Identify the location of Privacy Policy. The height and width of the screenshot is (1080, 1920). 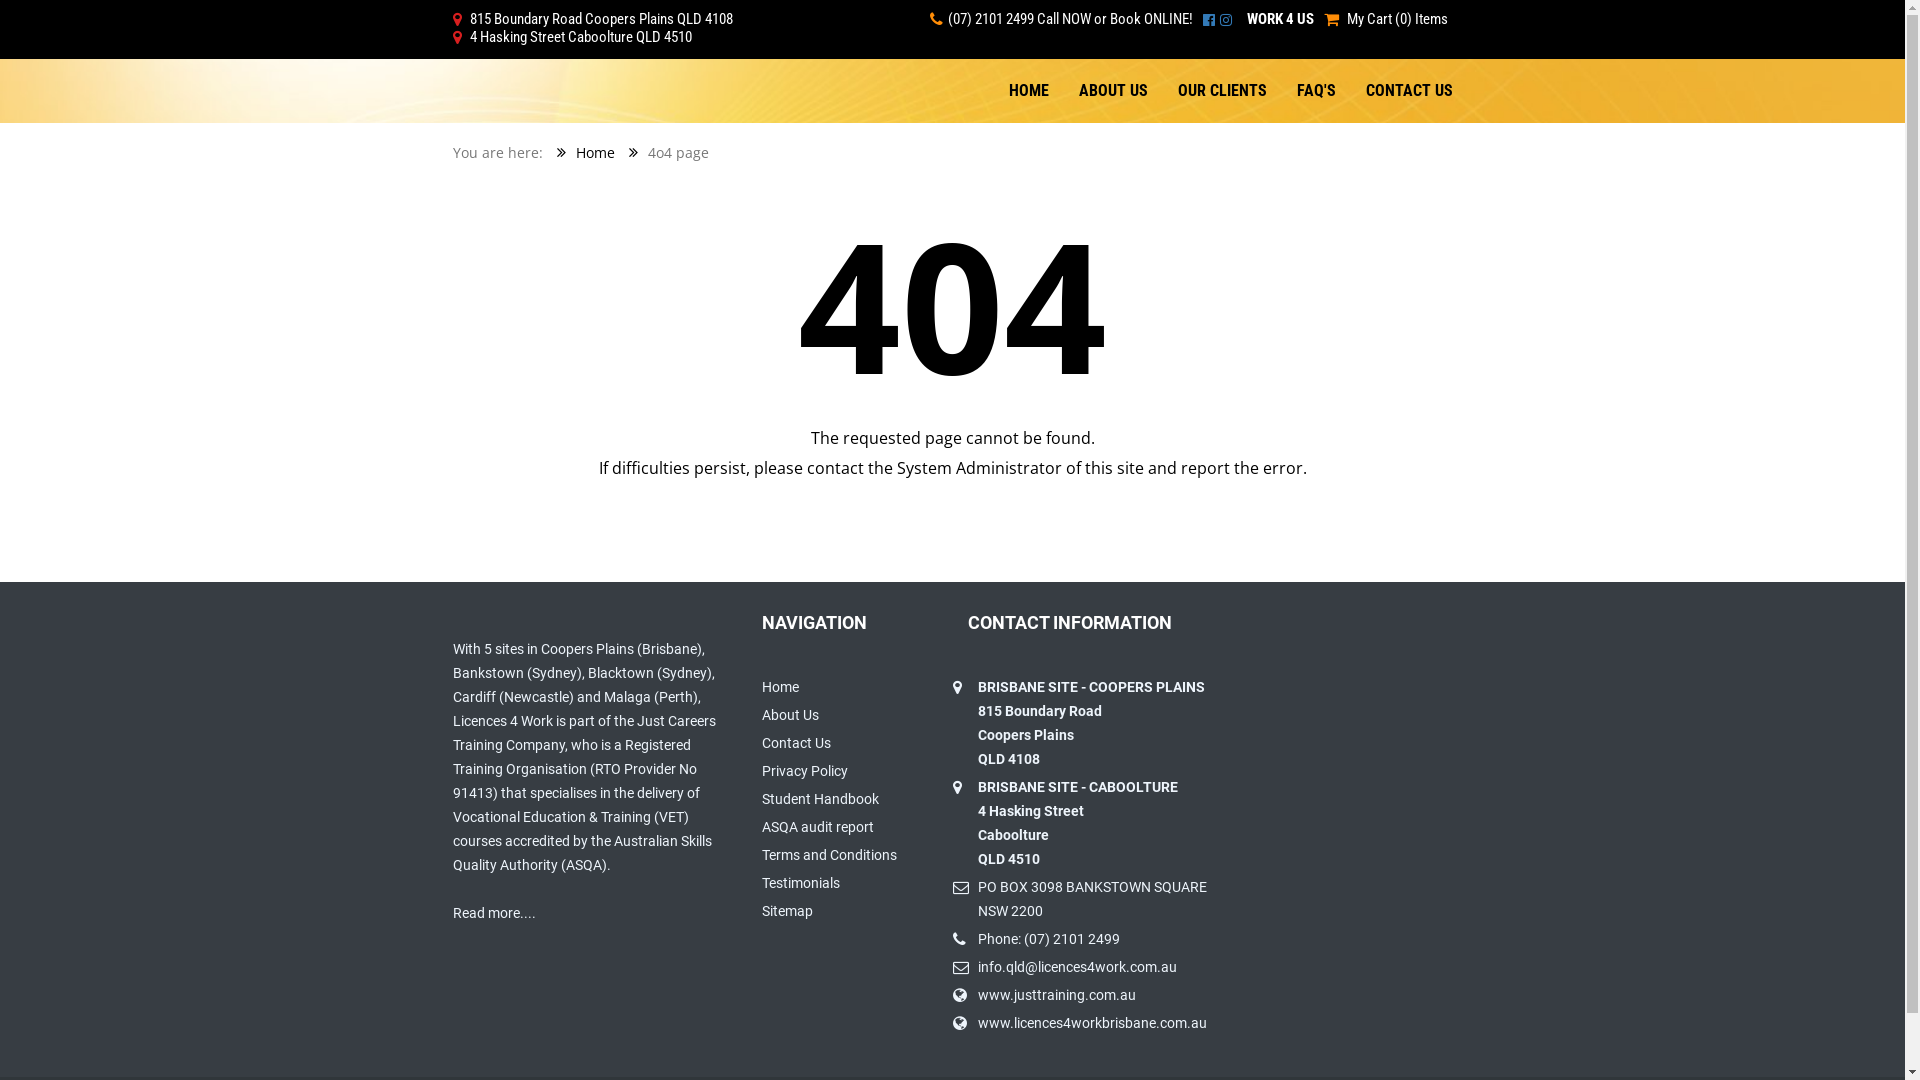
(805, 771).